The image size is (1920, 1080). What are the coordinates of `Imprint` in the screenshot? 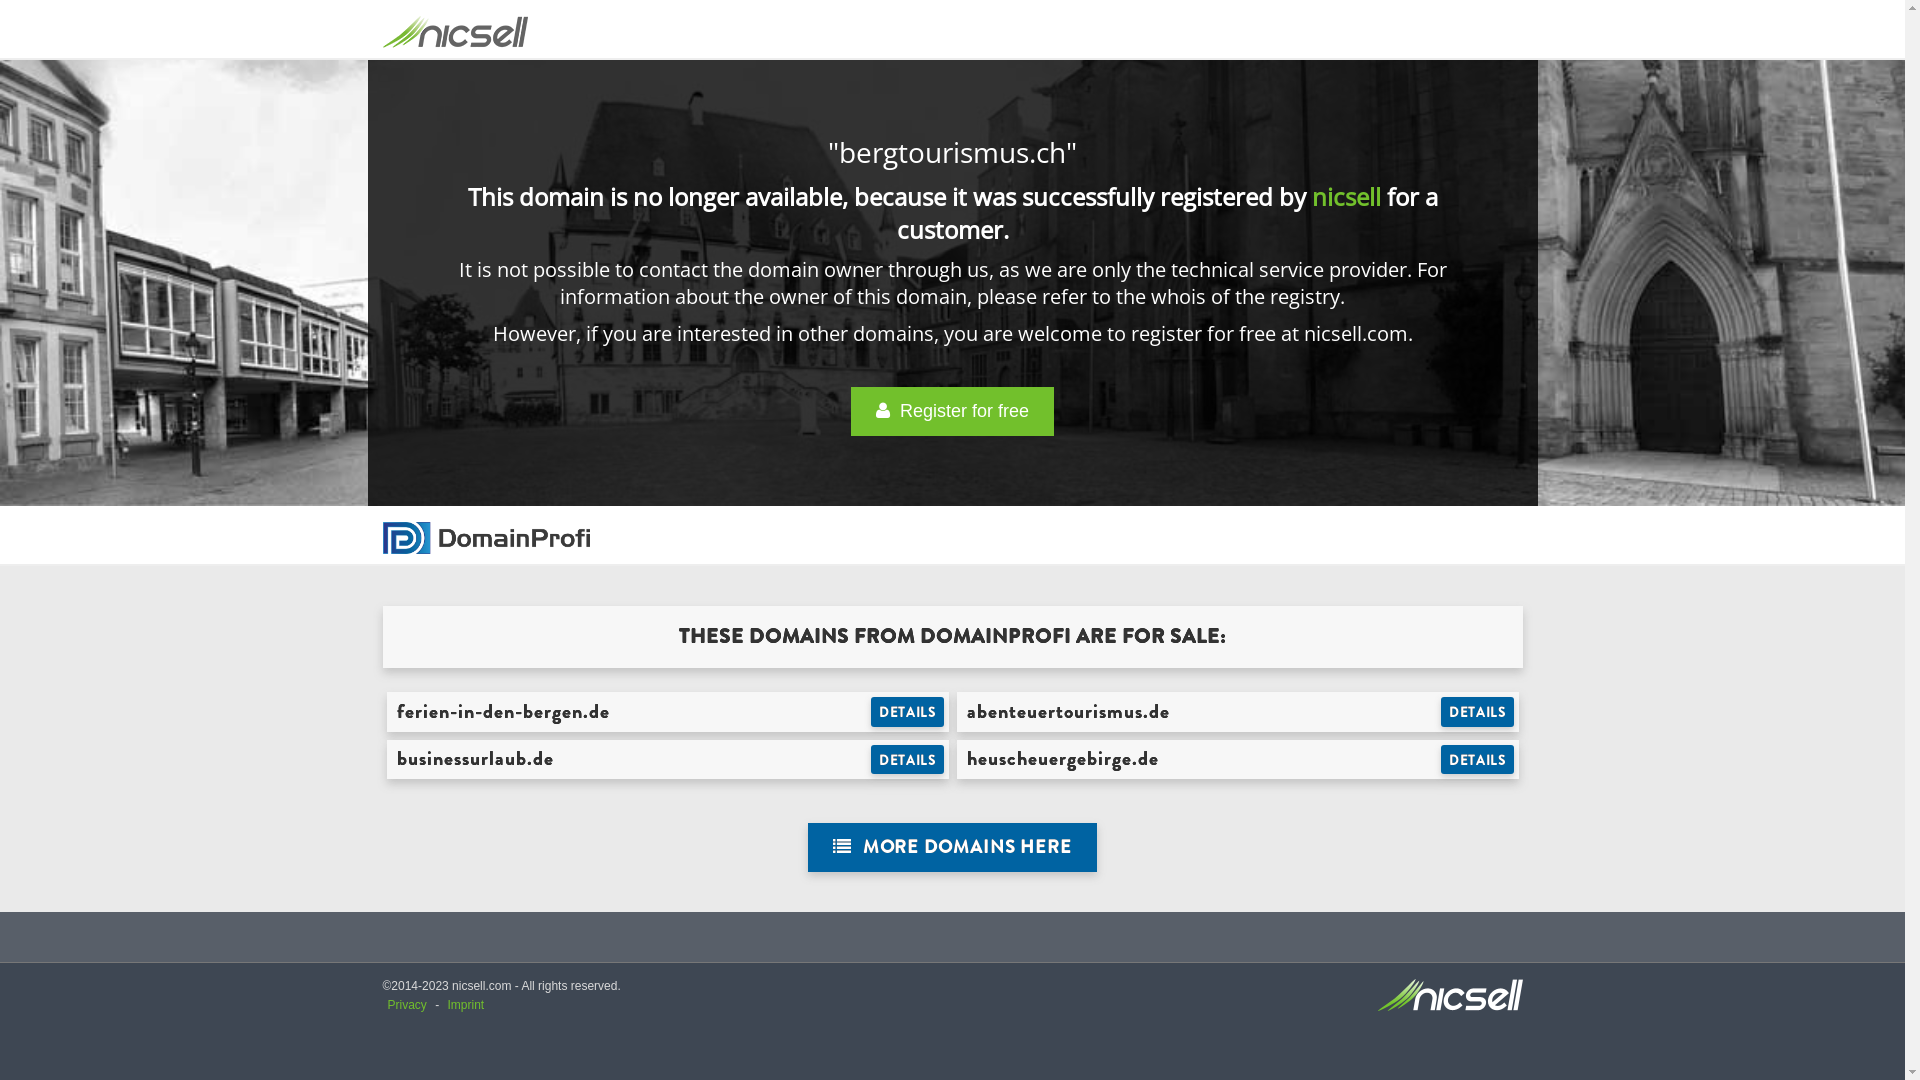 It's located at (466, 1005).